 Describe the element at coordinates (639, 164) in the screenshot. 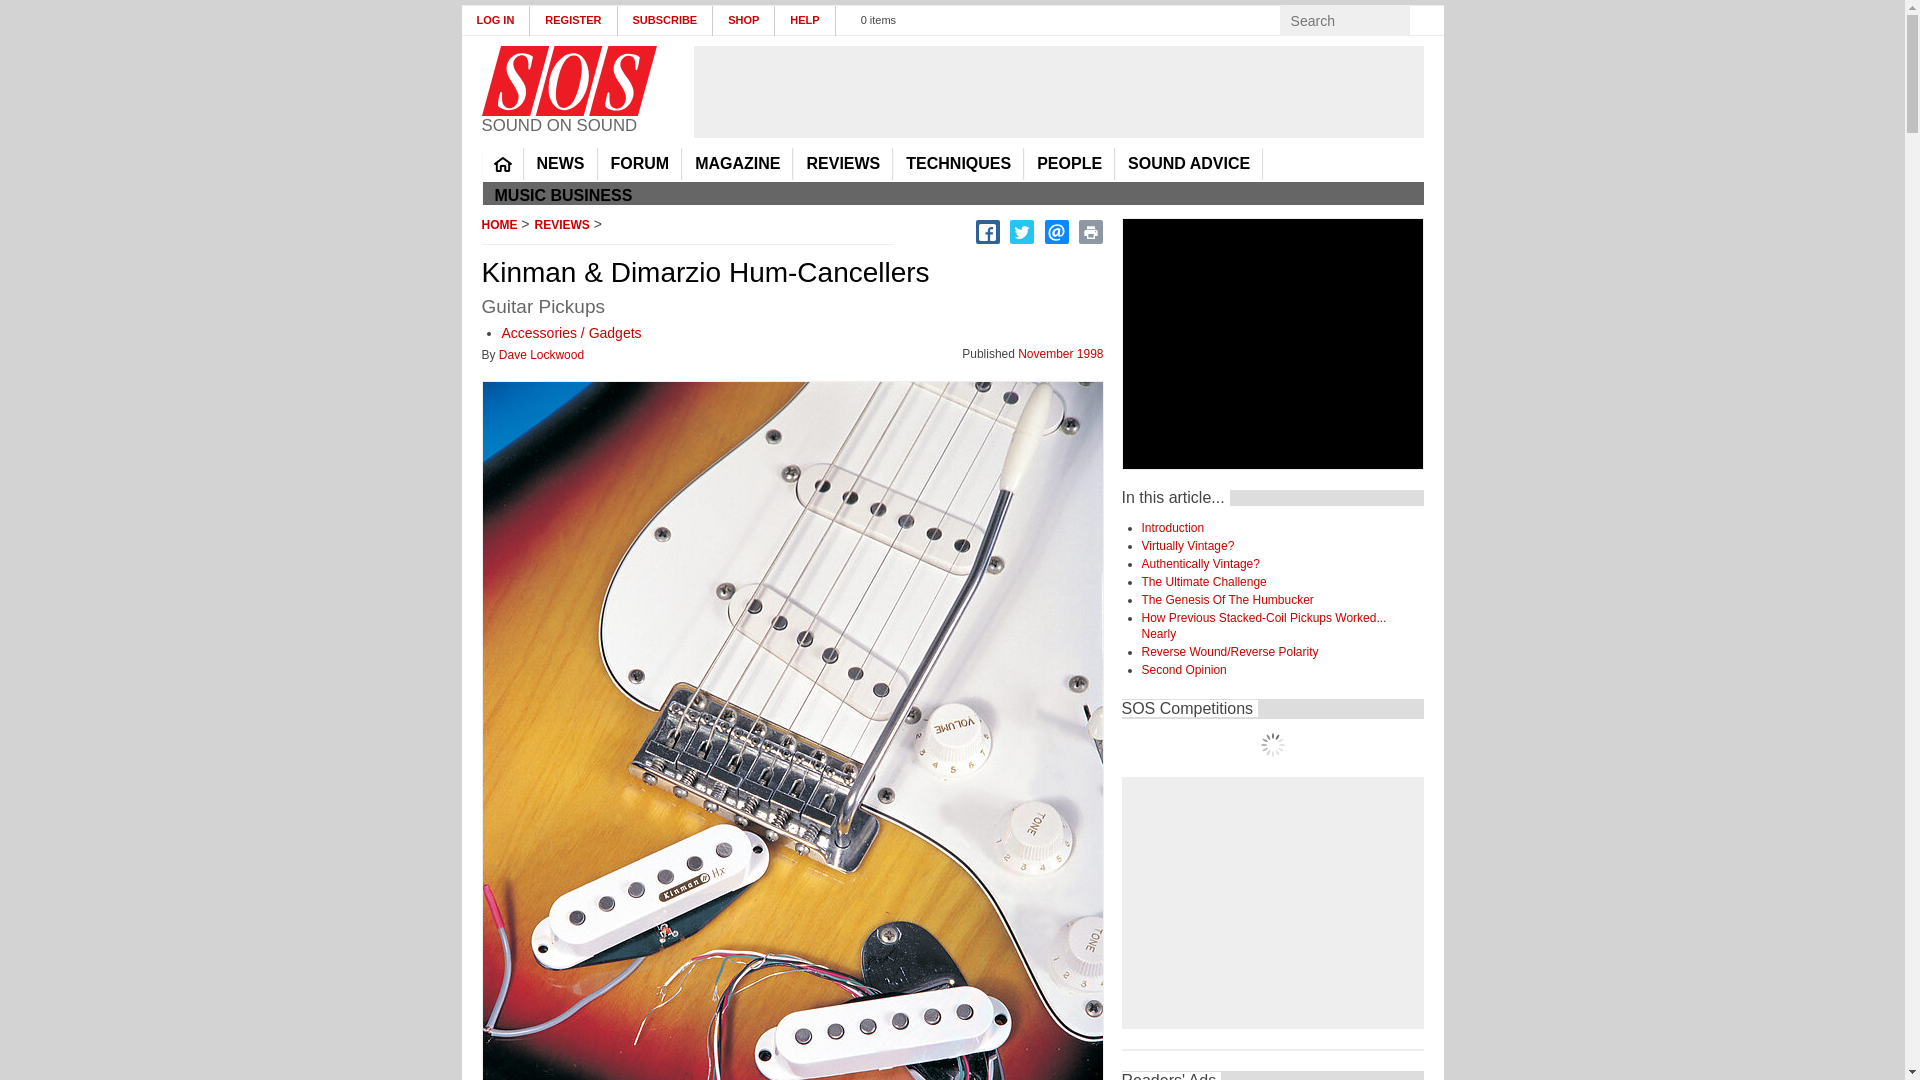

I see `FORUM` at that location.